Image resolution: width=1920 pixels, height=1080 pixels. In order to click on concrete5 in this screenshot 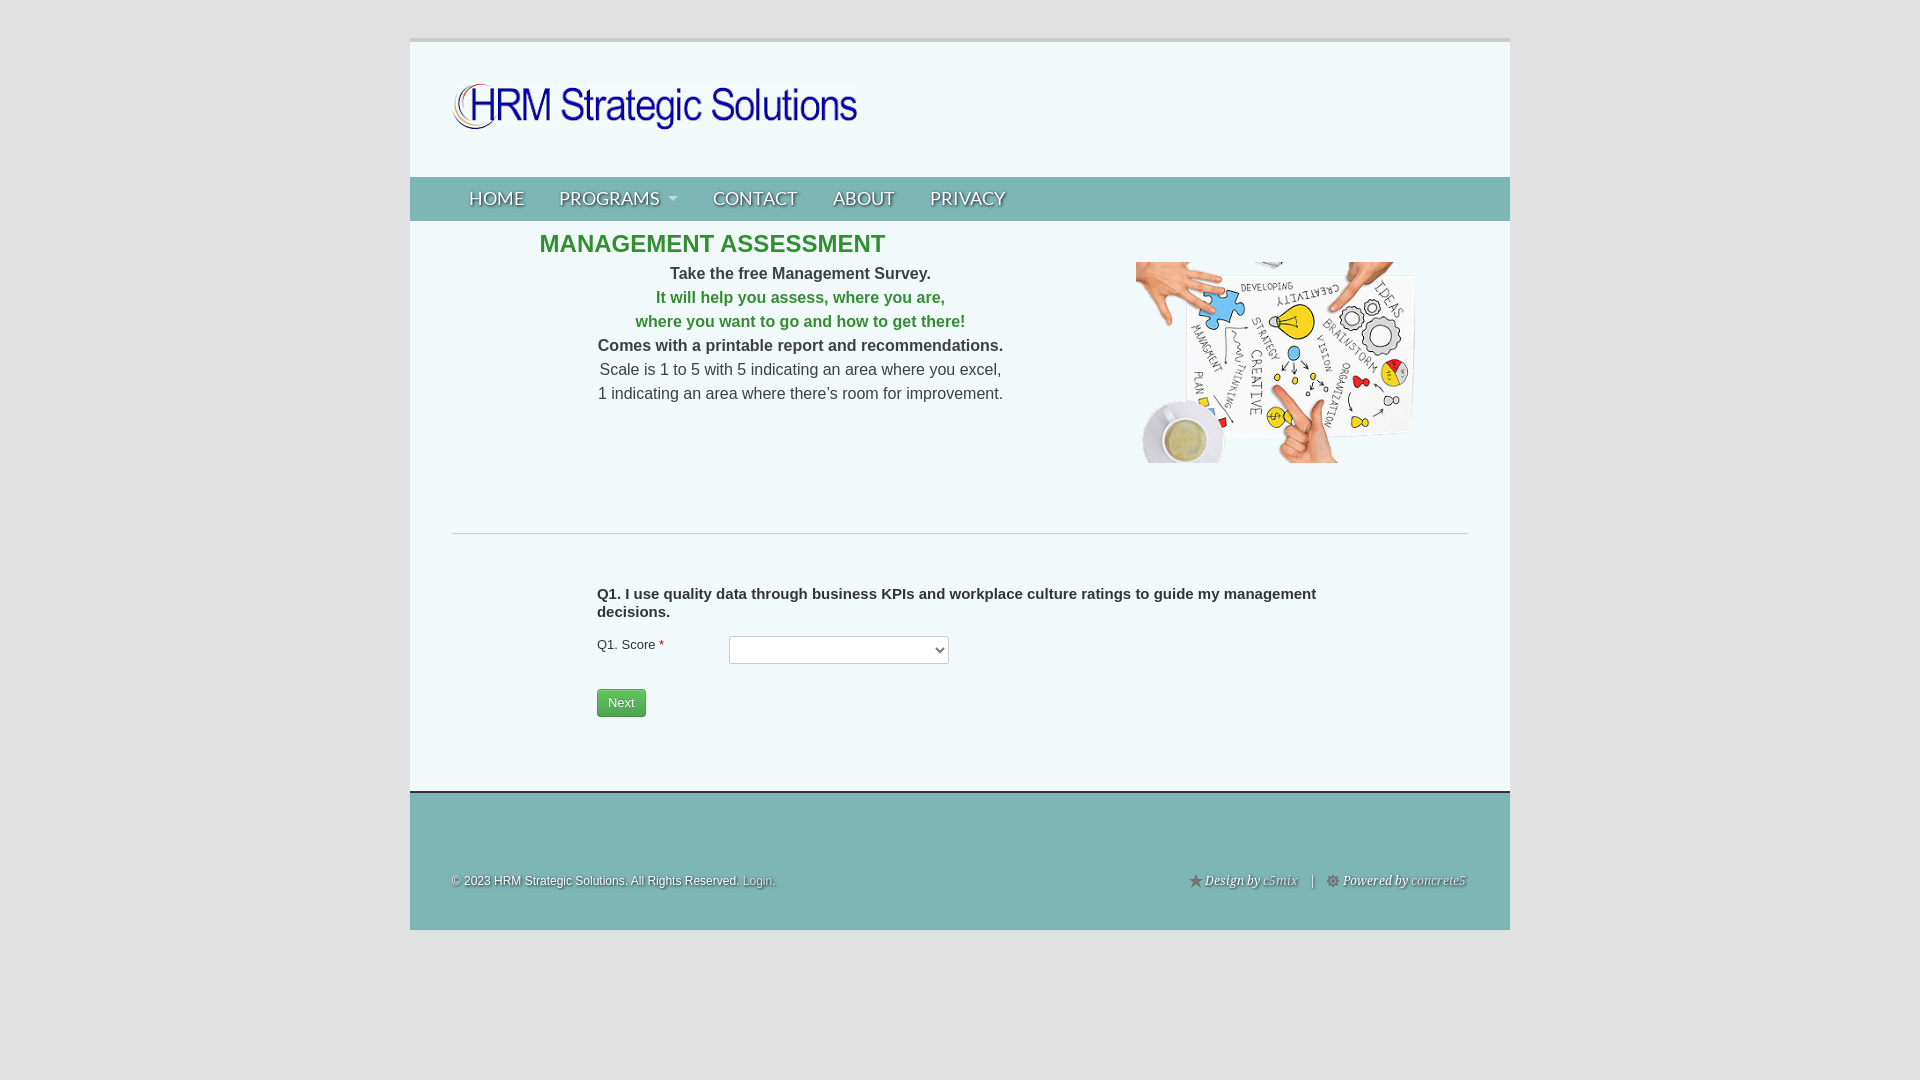, I will do `click(1438, 881)`.